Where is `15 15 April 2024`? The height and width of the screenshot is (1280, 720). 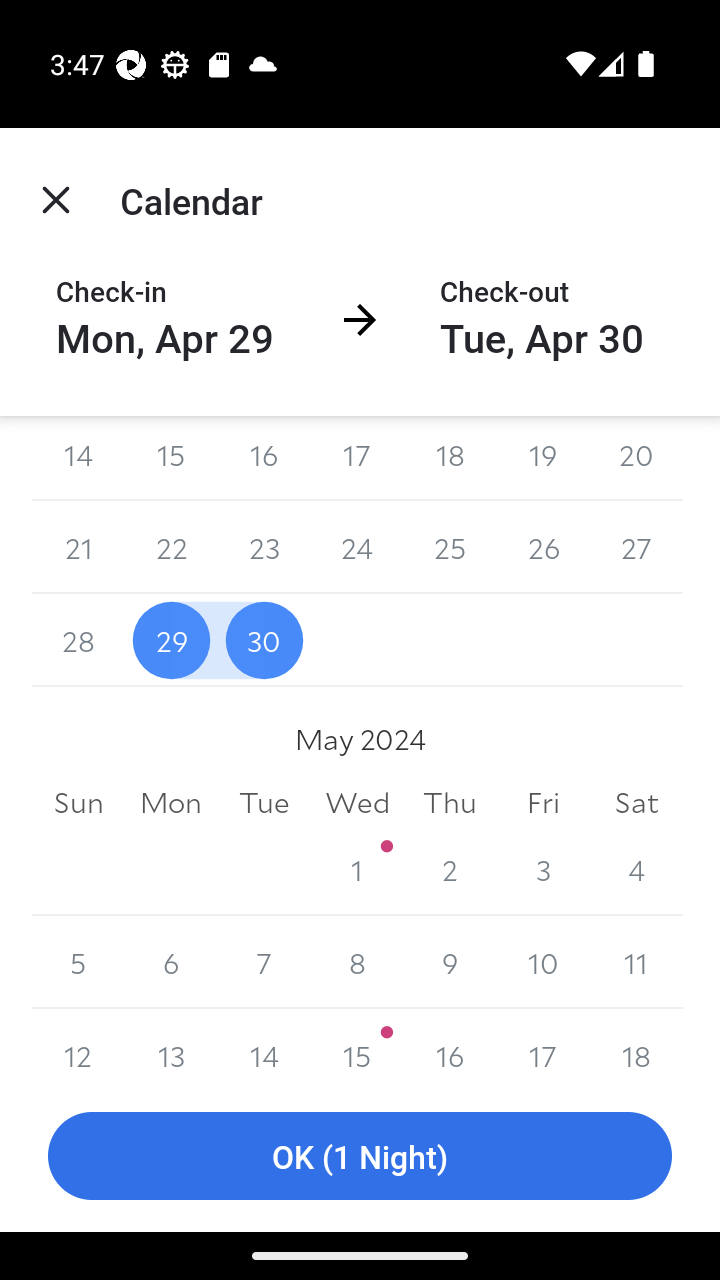
15 15 April 2024 is located at coordinates (172, 458).